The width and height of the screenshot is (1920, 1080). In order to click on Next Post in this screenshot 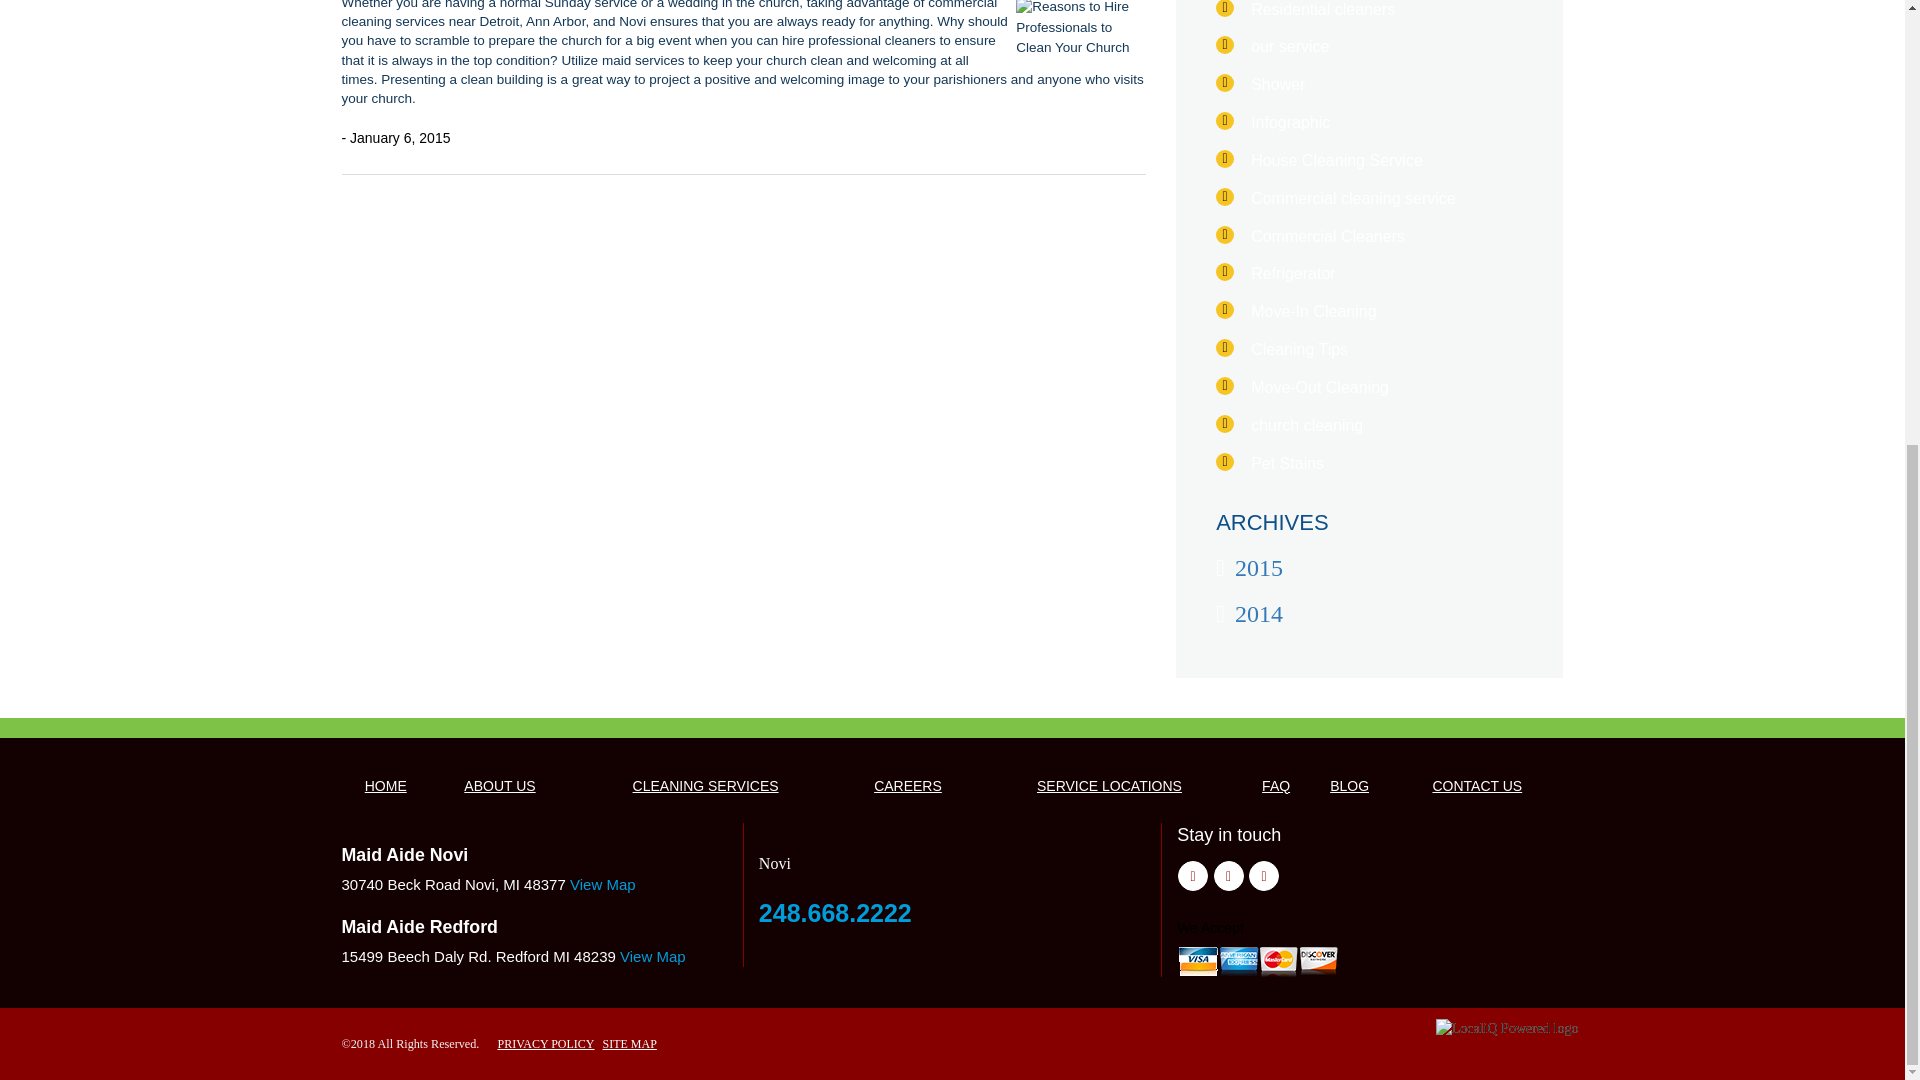, I will do `click(1136, 194)`.